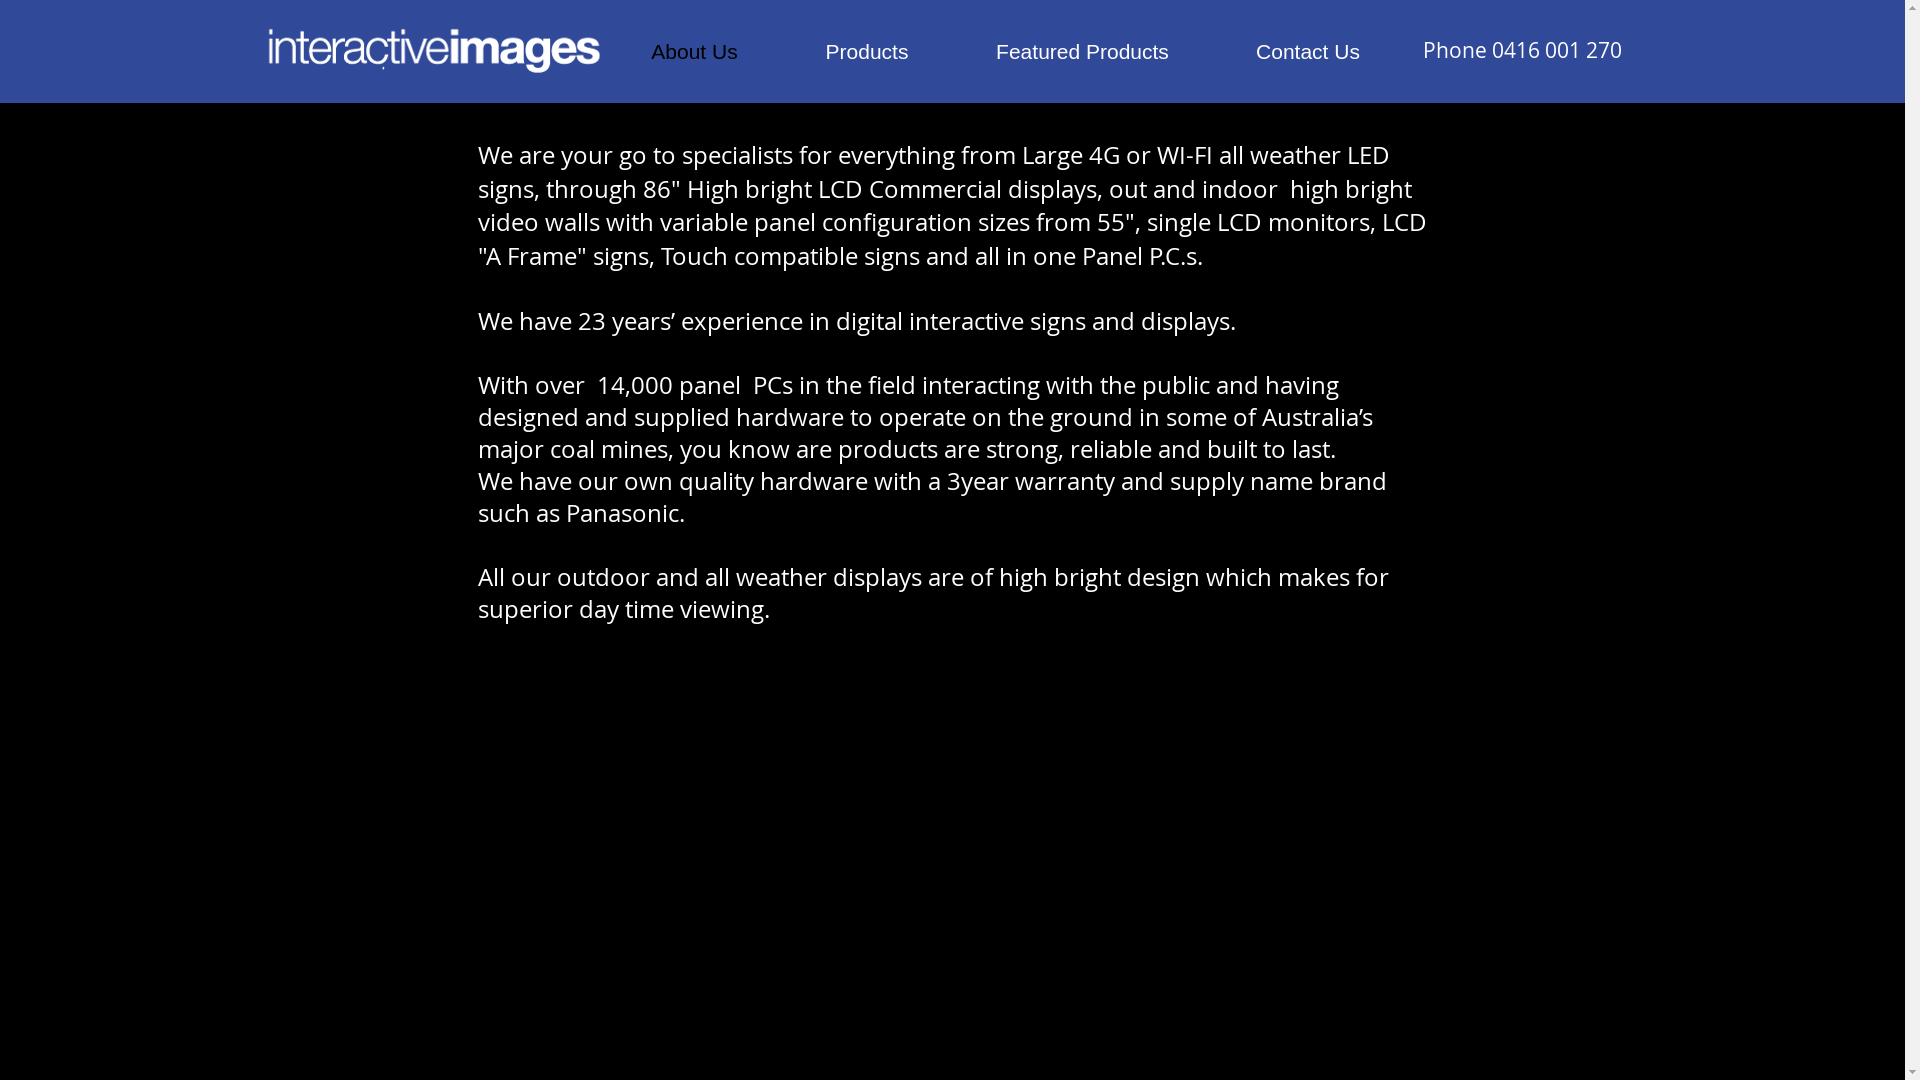 The image size is (1920, 1080). What do you see at coordinates (868, 52) in the screenshot?
I see `Products` at bounding box center [868, 52].